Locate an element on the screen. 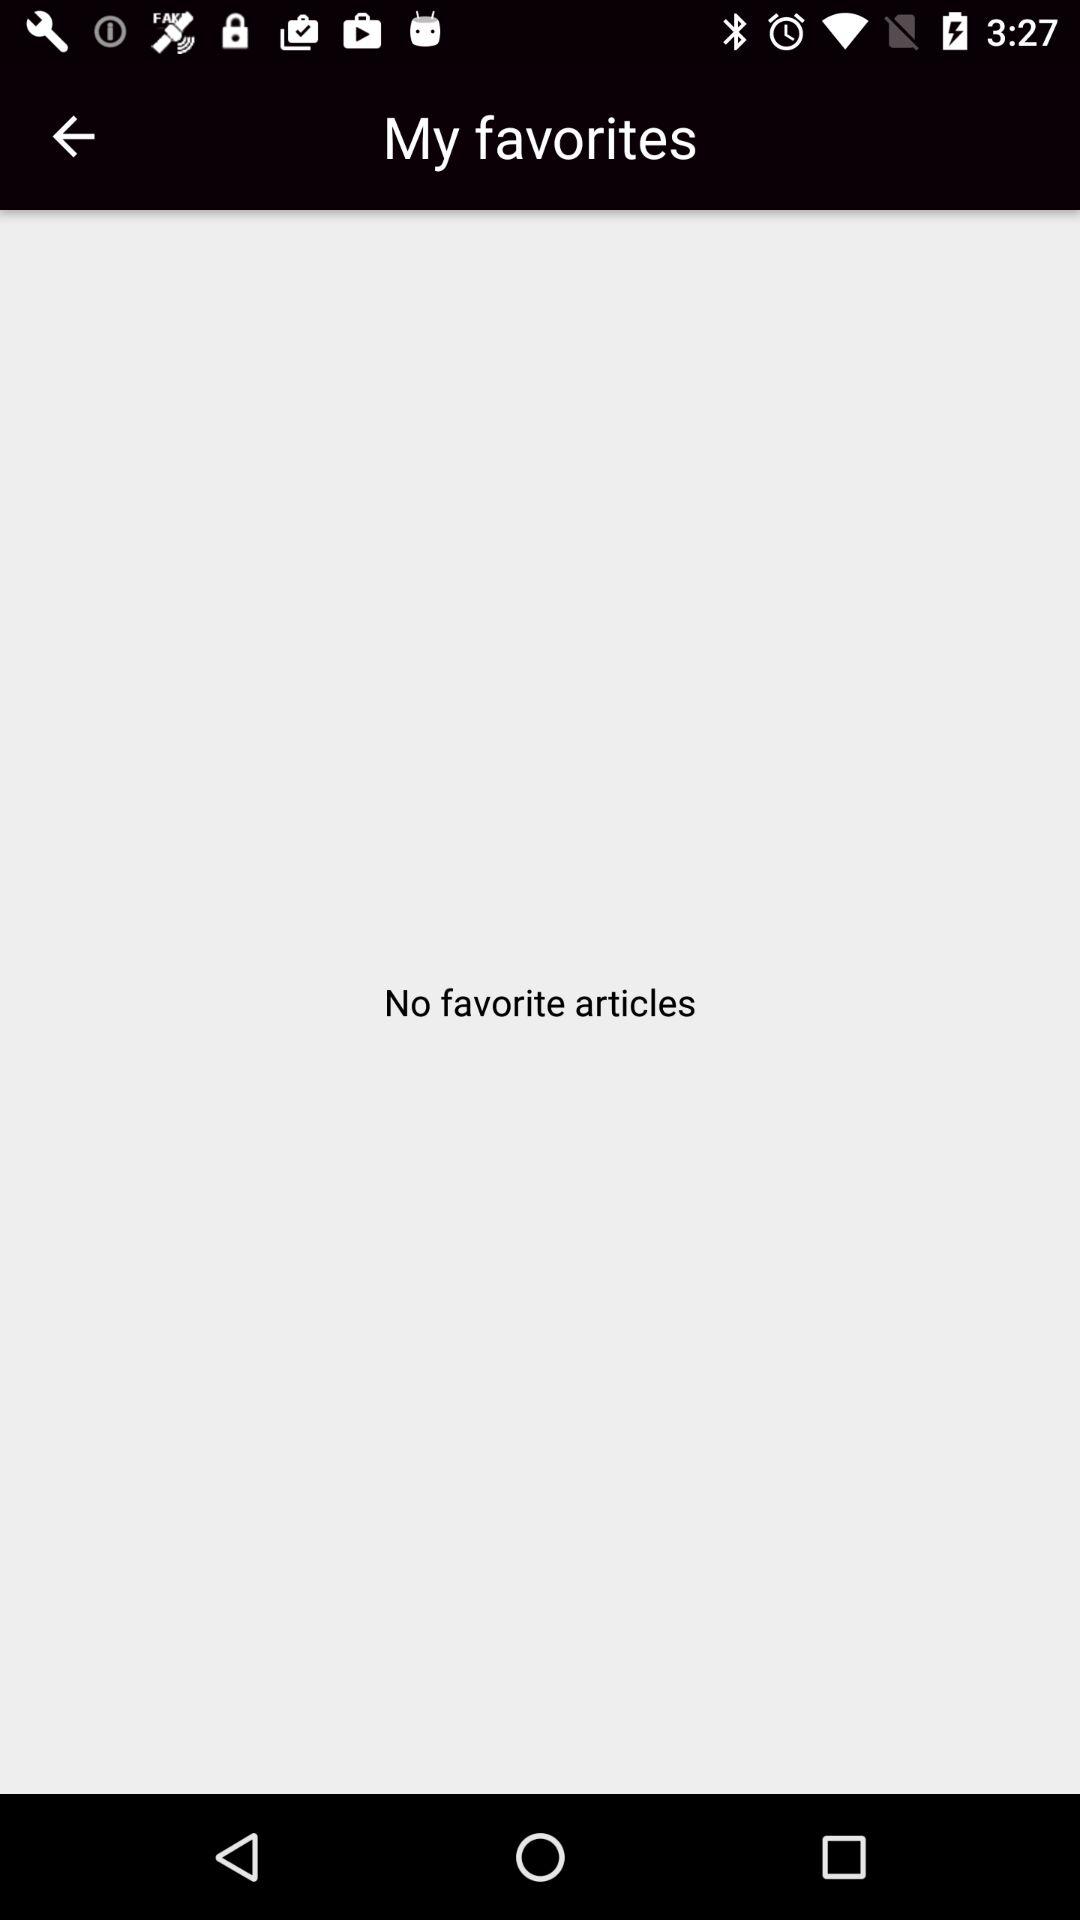  click item next to my favorites item is located at coordinates (73, 136).